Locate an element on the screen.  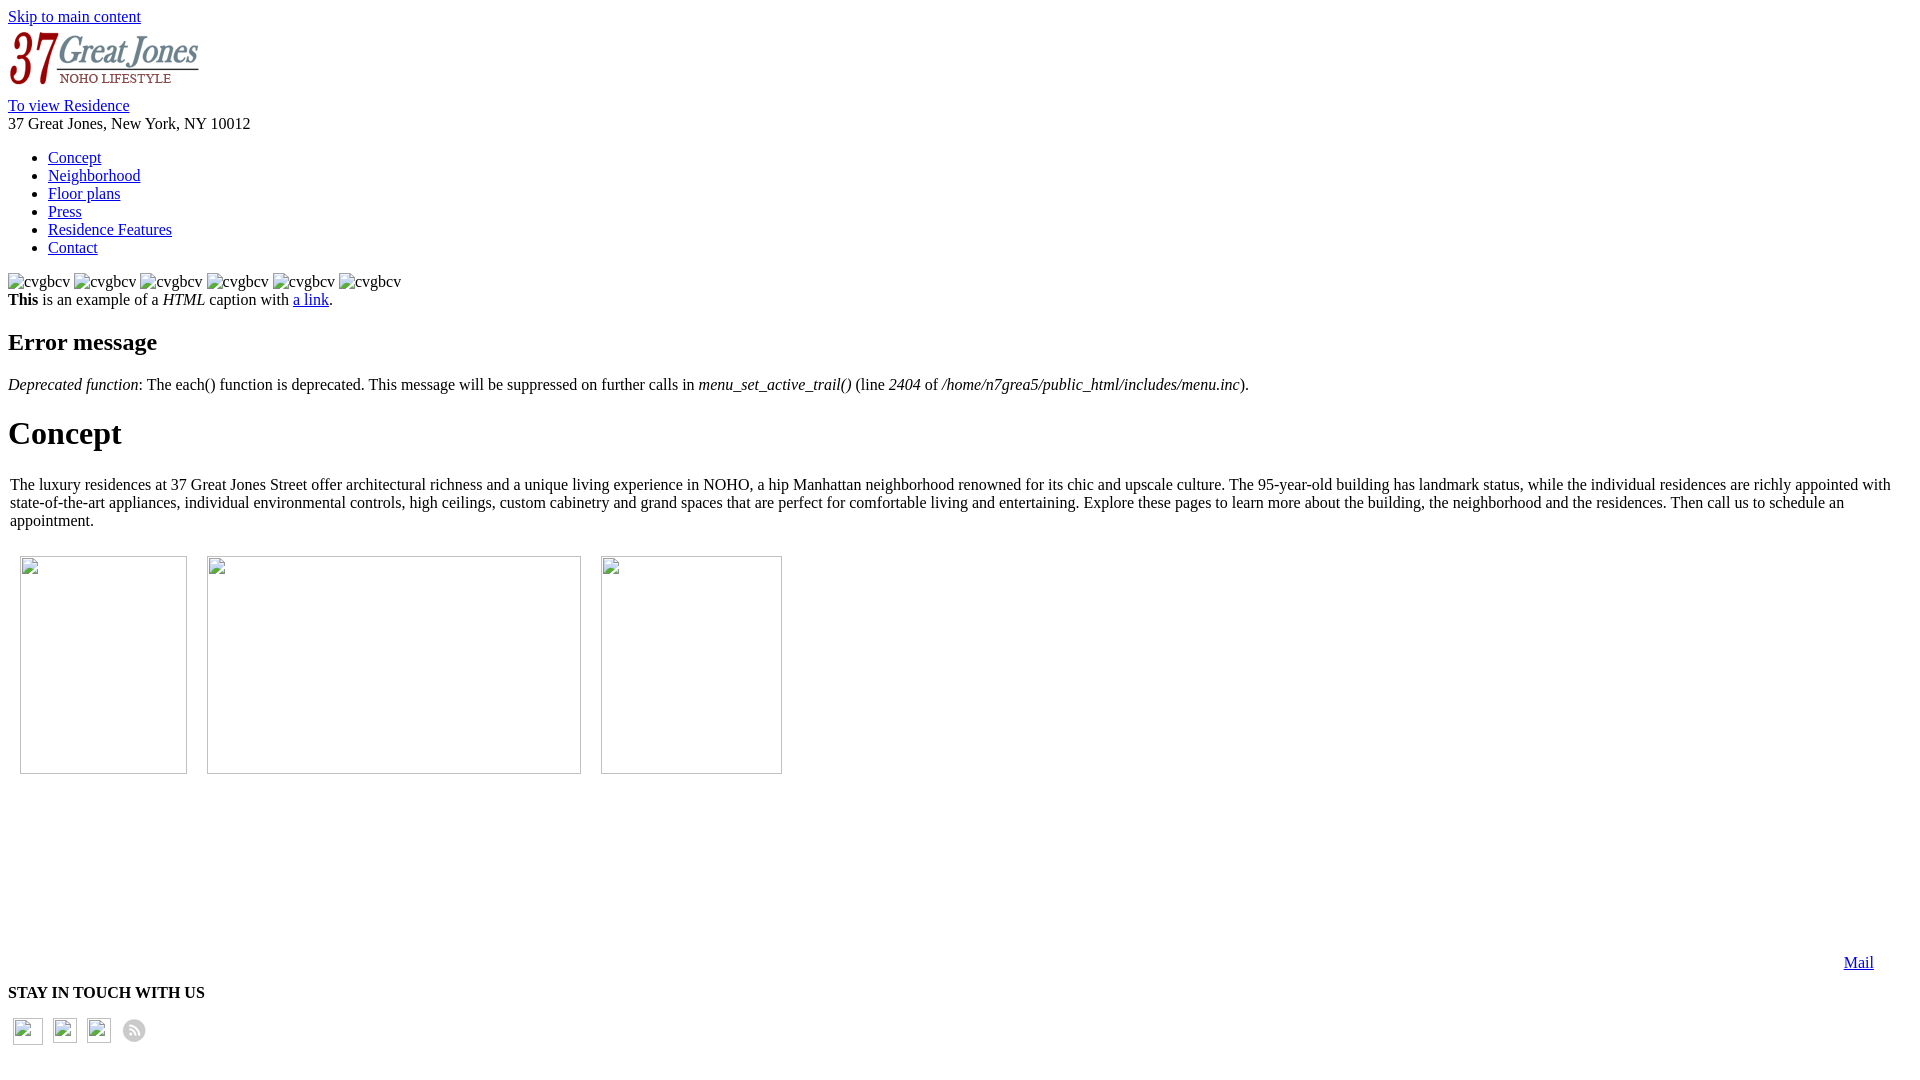
Modern Luxury Residences with Historic Significance is located at coordinates (171, 282).